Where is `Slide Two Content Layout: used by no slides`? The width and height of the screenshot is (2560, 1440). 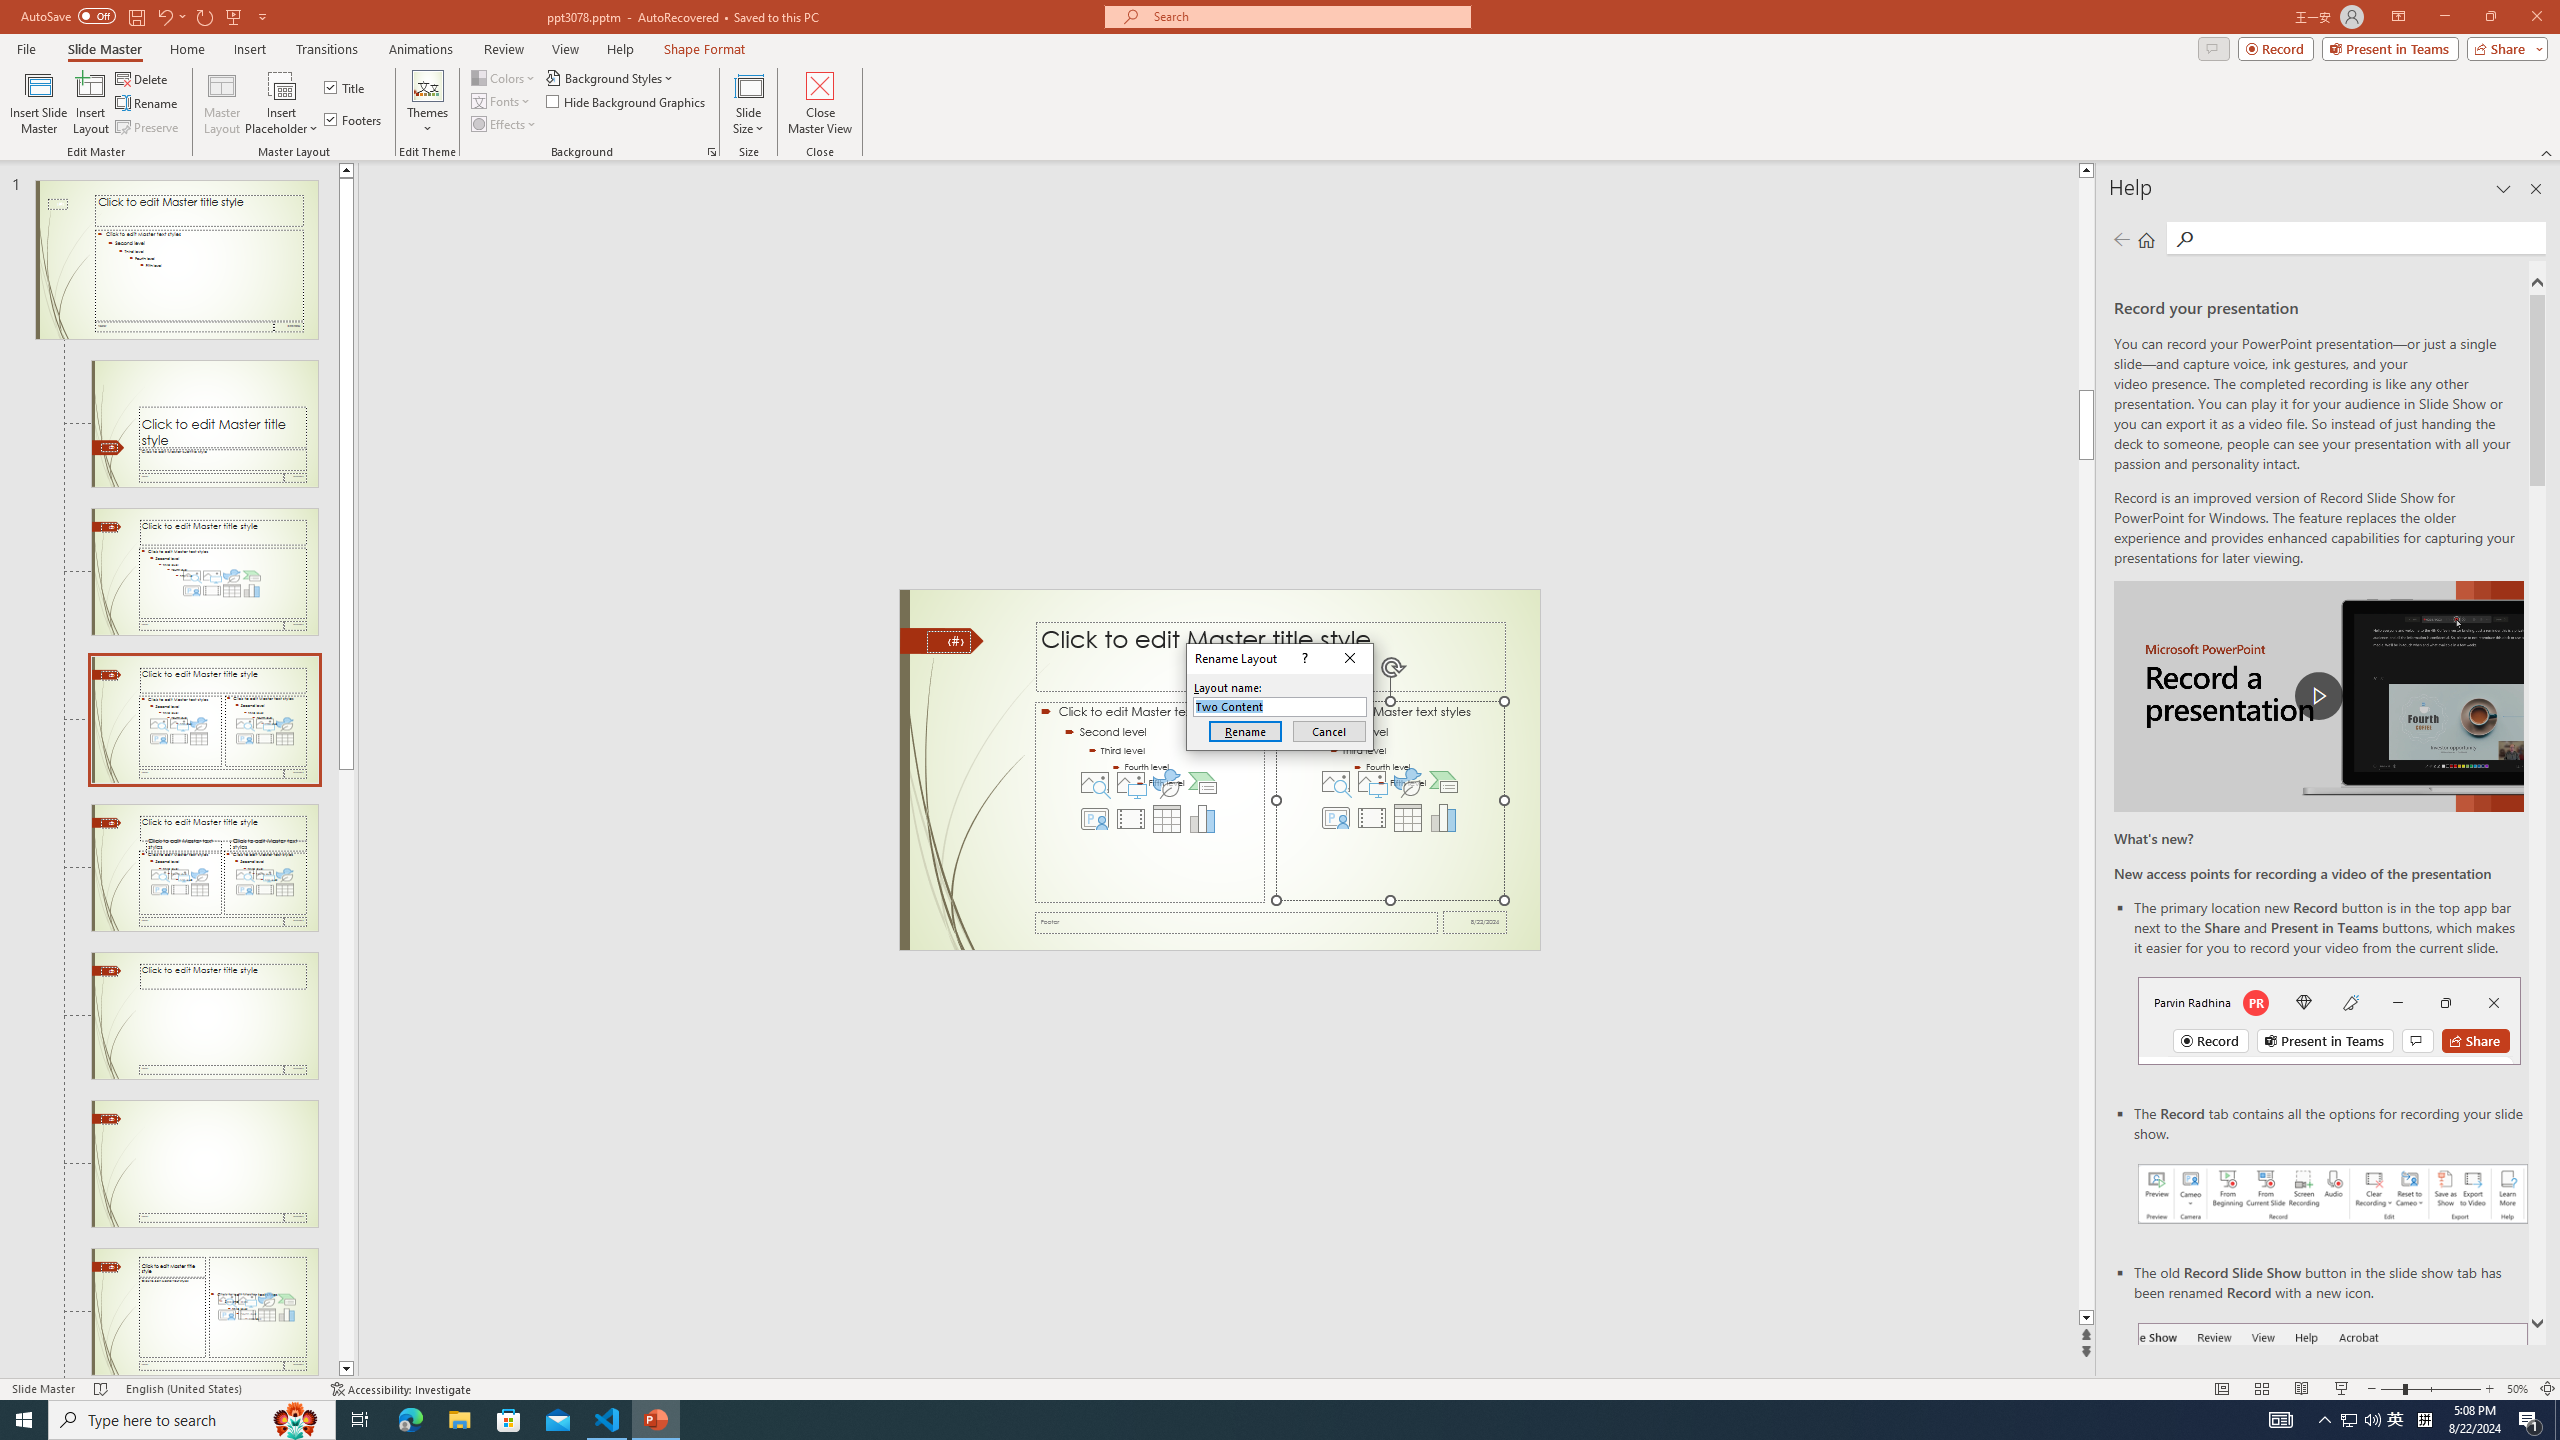 Slide Two Content Layout: used by no slides is located at coordinates (204, 868).